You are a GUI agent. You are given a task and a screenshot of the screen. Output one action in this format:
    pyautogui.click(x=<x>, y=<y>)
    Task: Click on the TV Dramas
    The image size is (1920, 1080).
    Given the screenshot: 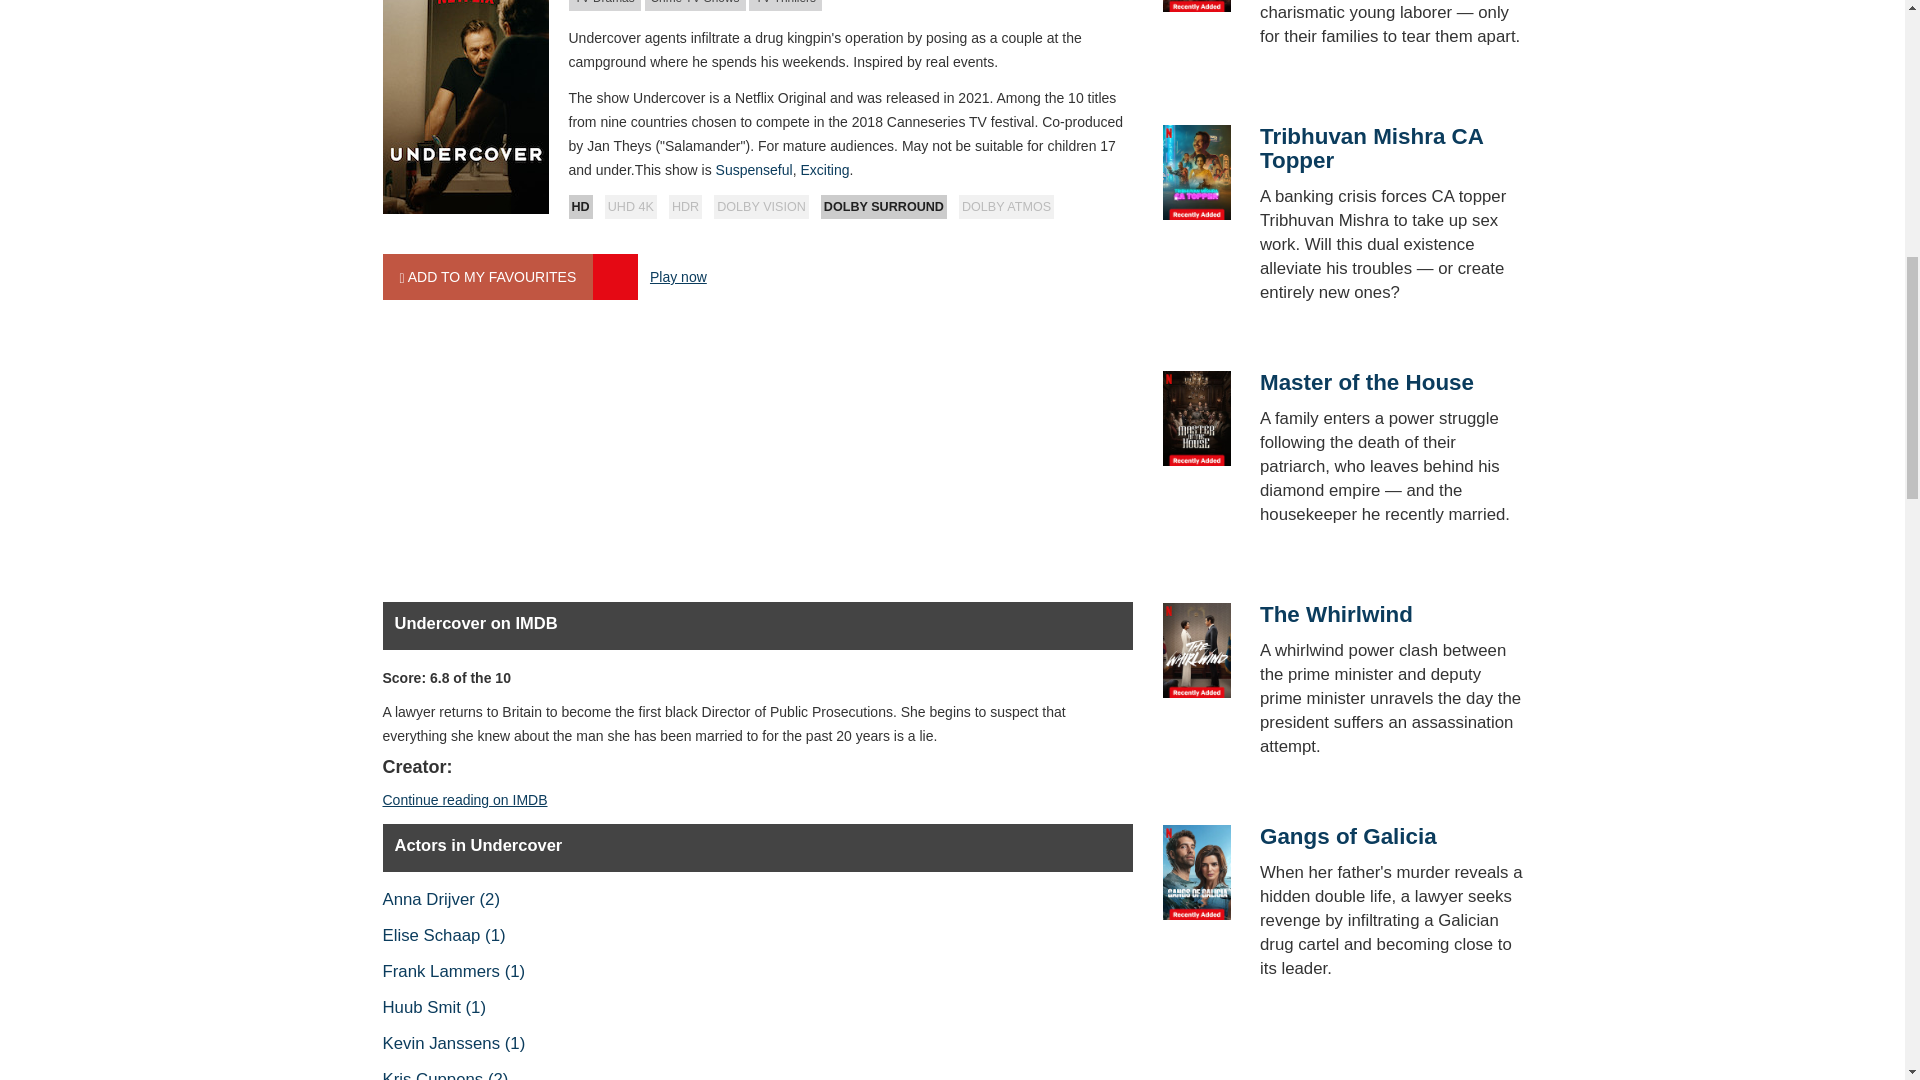 What is the action you would take?
    pyautogui.click(x=604, y=5)
    